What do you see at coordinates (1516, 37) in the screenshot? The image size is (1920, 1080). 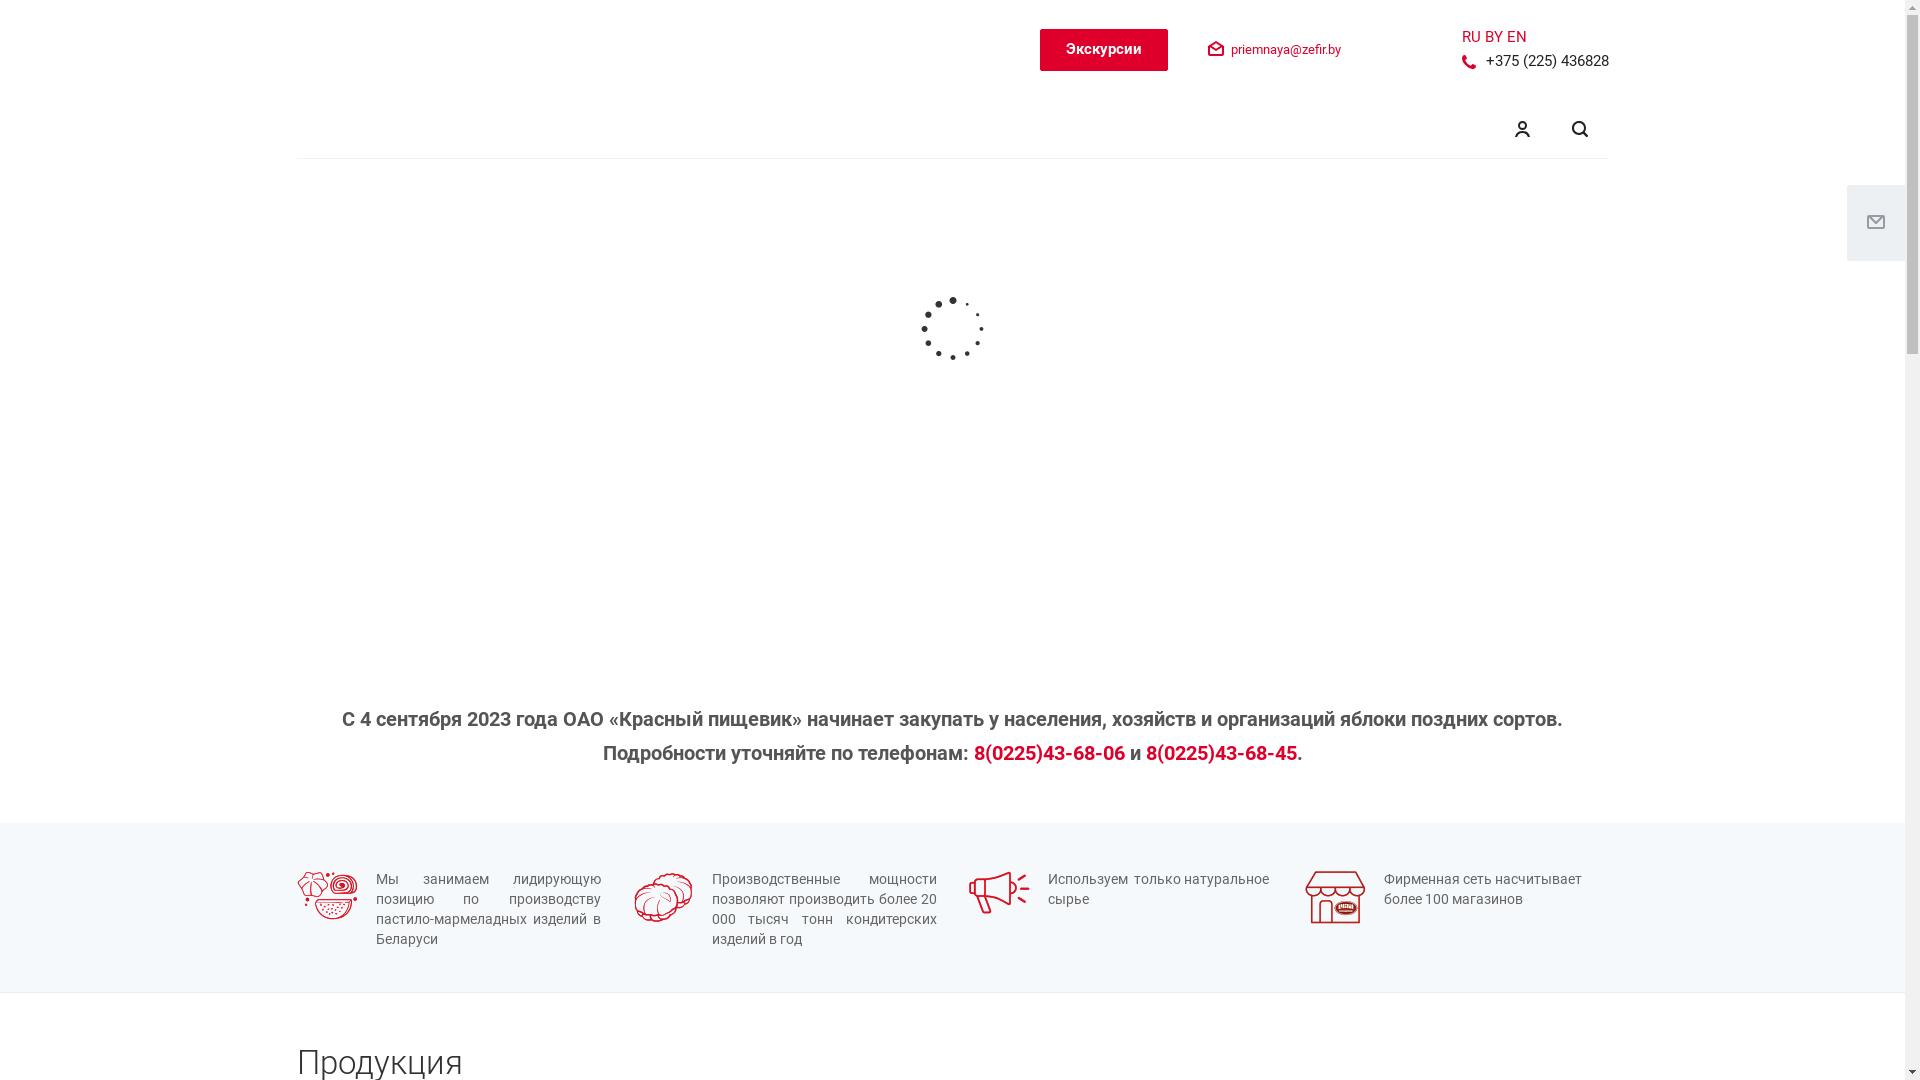 I see `EN` at bounding box center [1516, 37].